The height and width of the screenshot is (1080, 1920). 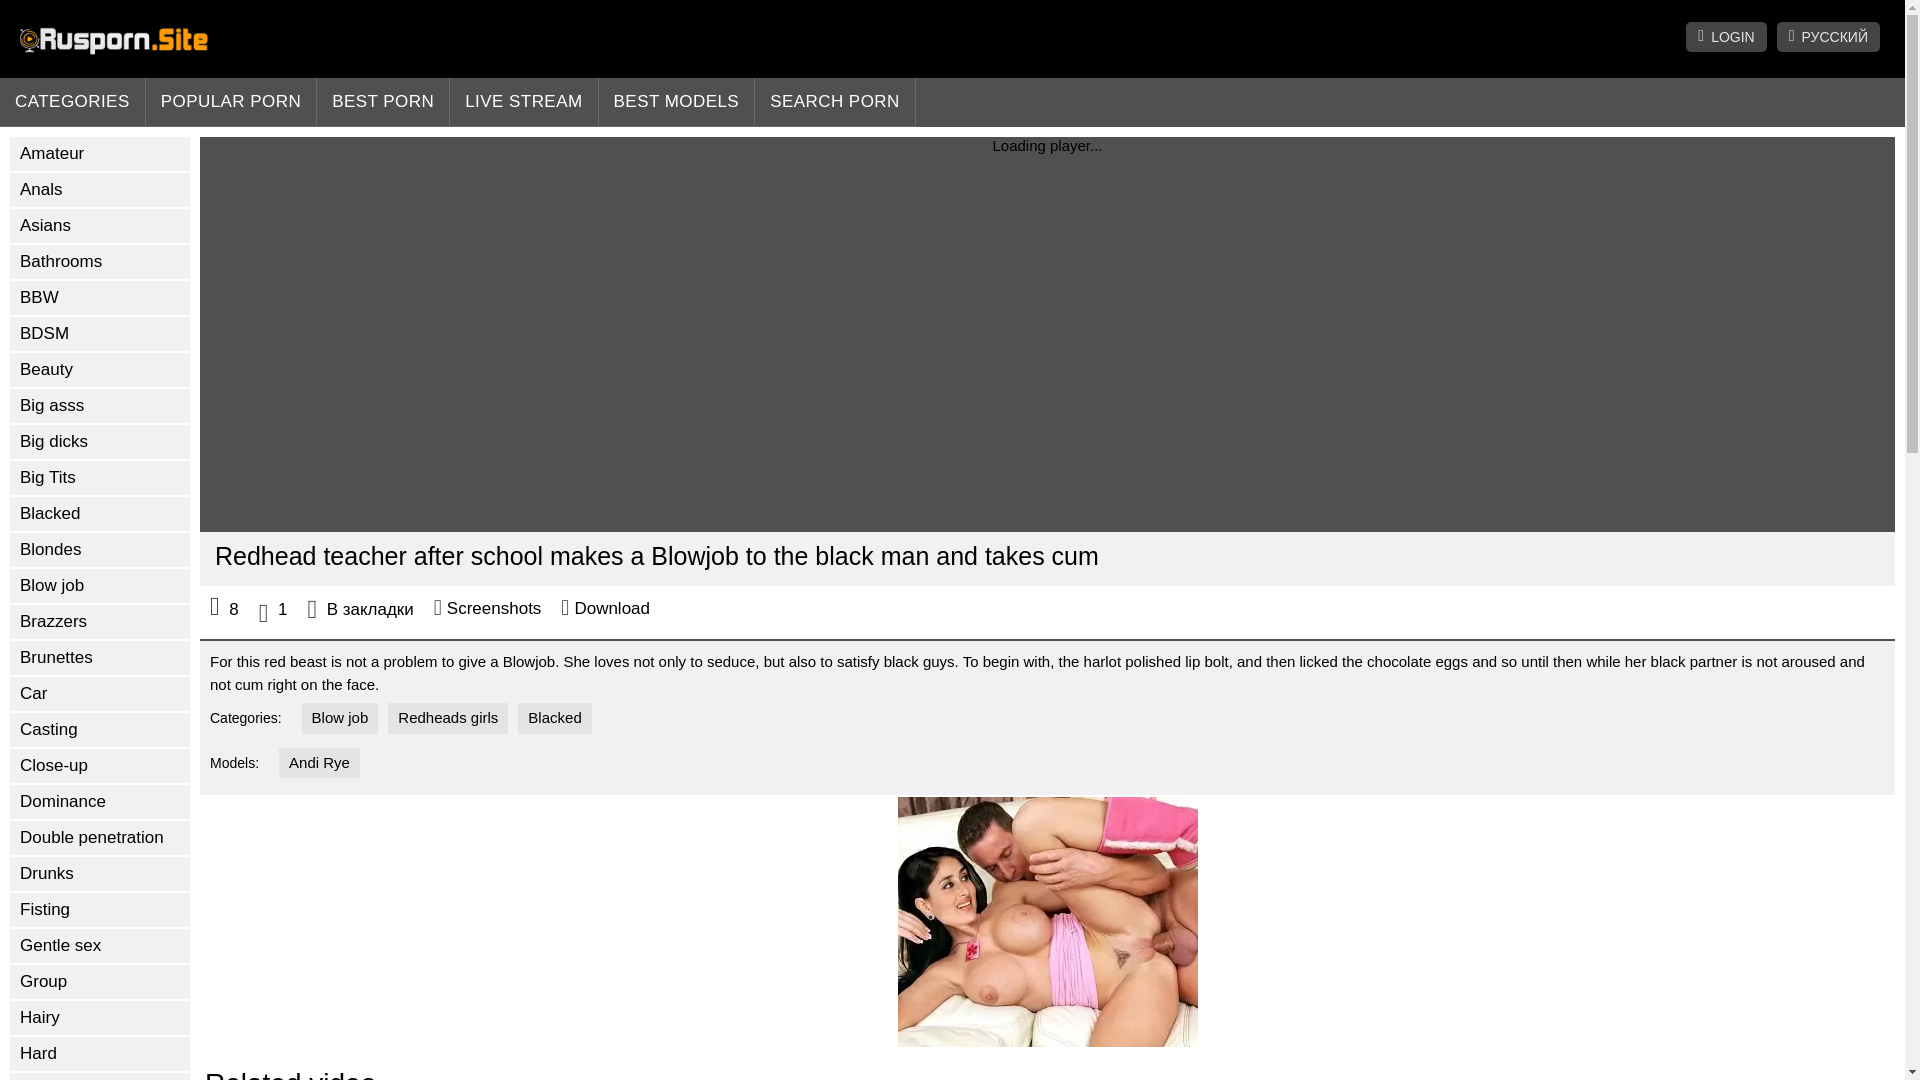 What do you see at coordinates (100, 766) in the screenshot?
I see `Close-up` at bounding box center [100, 766].